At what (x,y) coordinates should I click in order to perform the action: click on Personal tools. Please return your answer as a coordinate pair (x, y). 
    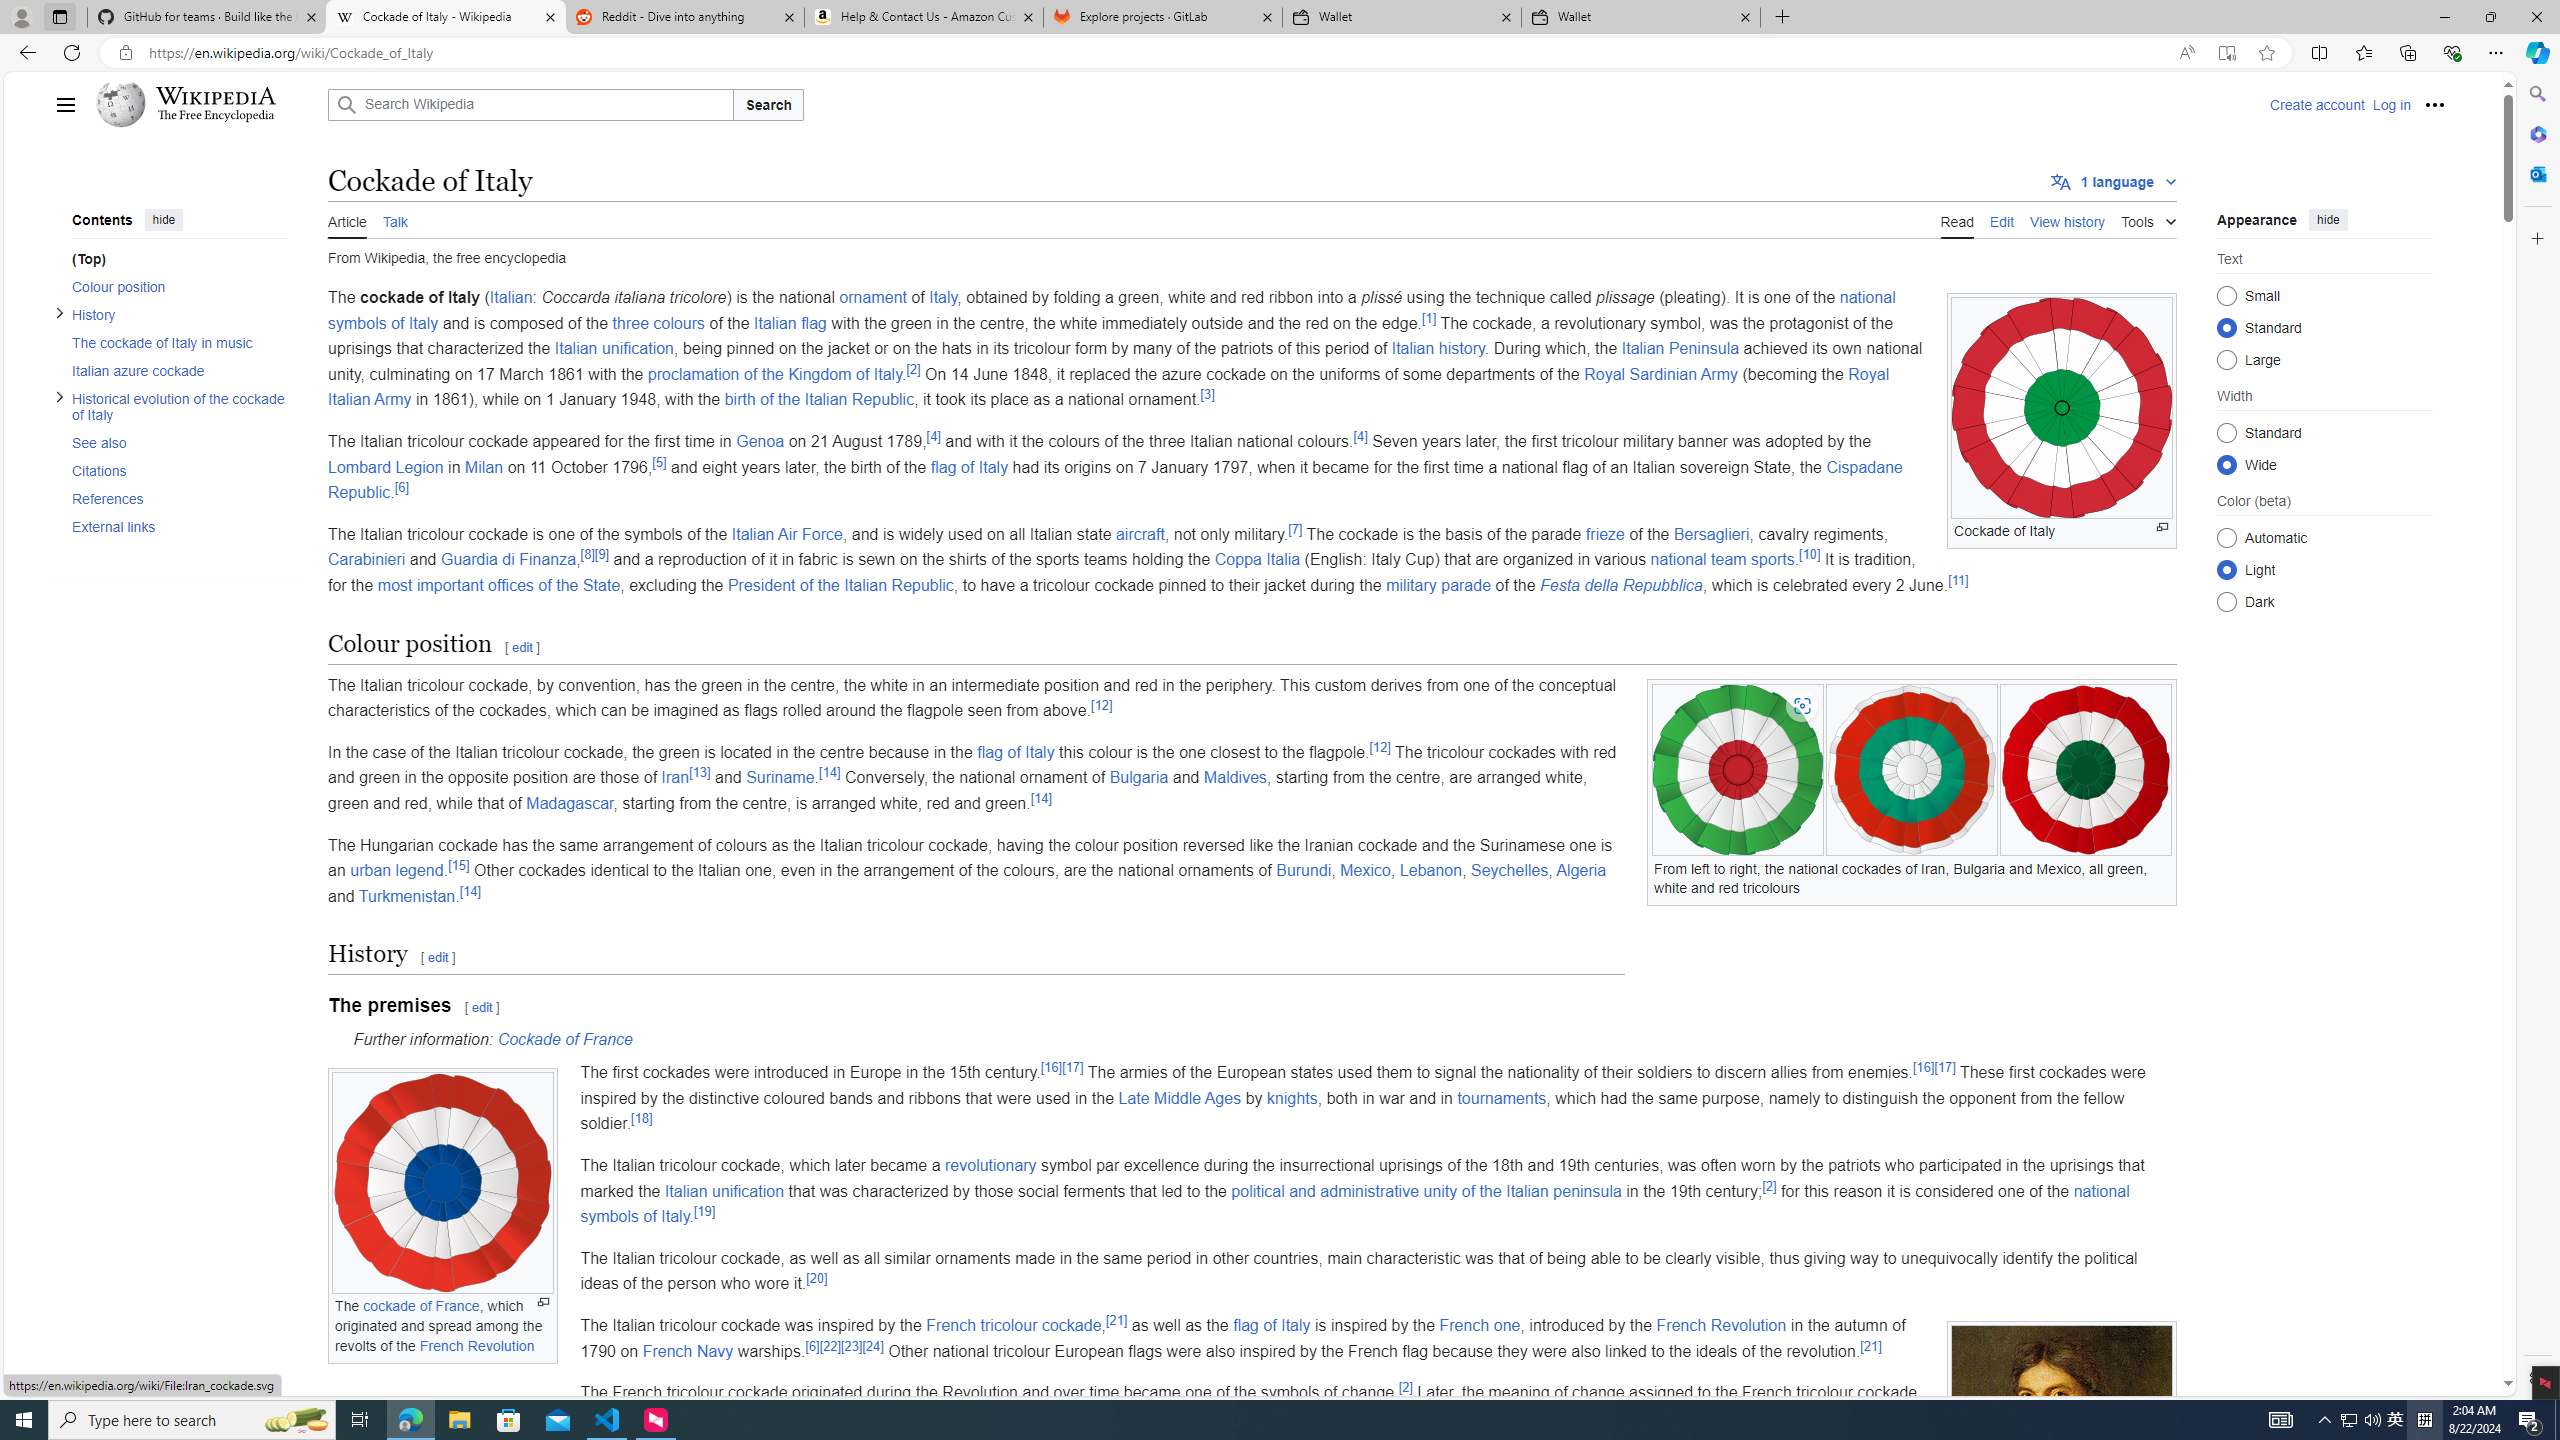
    Looking at the image, I should click on (2434, 104).